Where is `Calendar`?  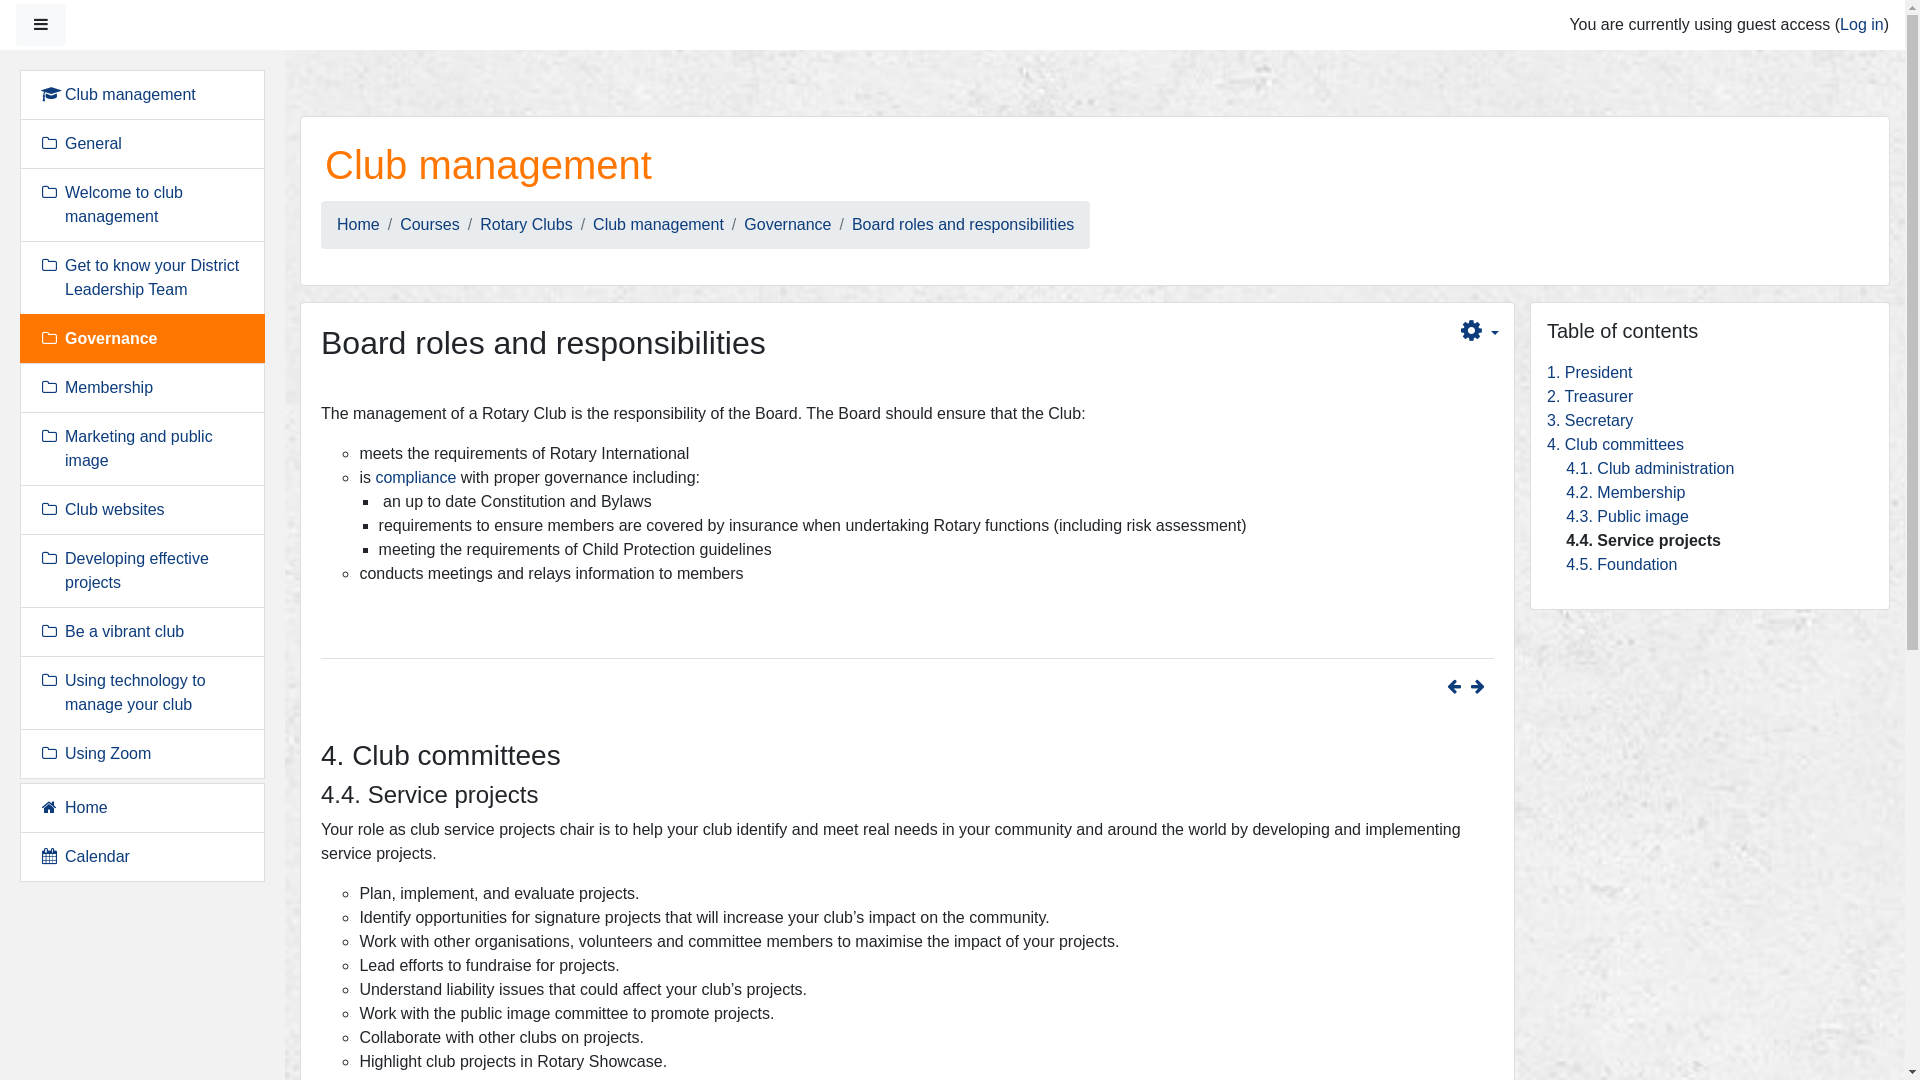 Calendar is located at coordinates (142, 857).